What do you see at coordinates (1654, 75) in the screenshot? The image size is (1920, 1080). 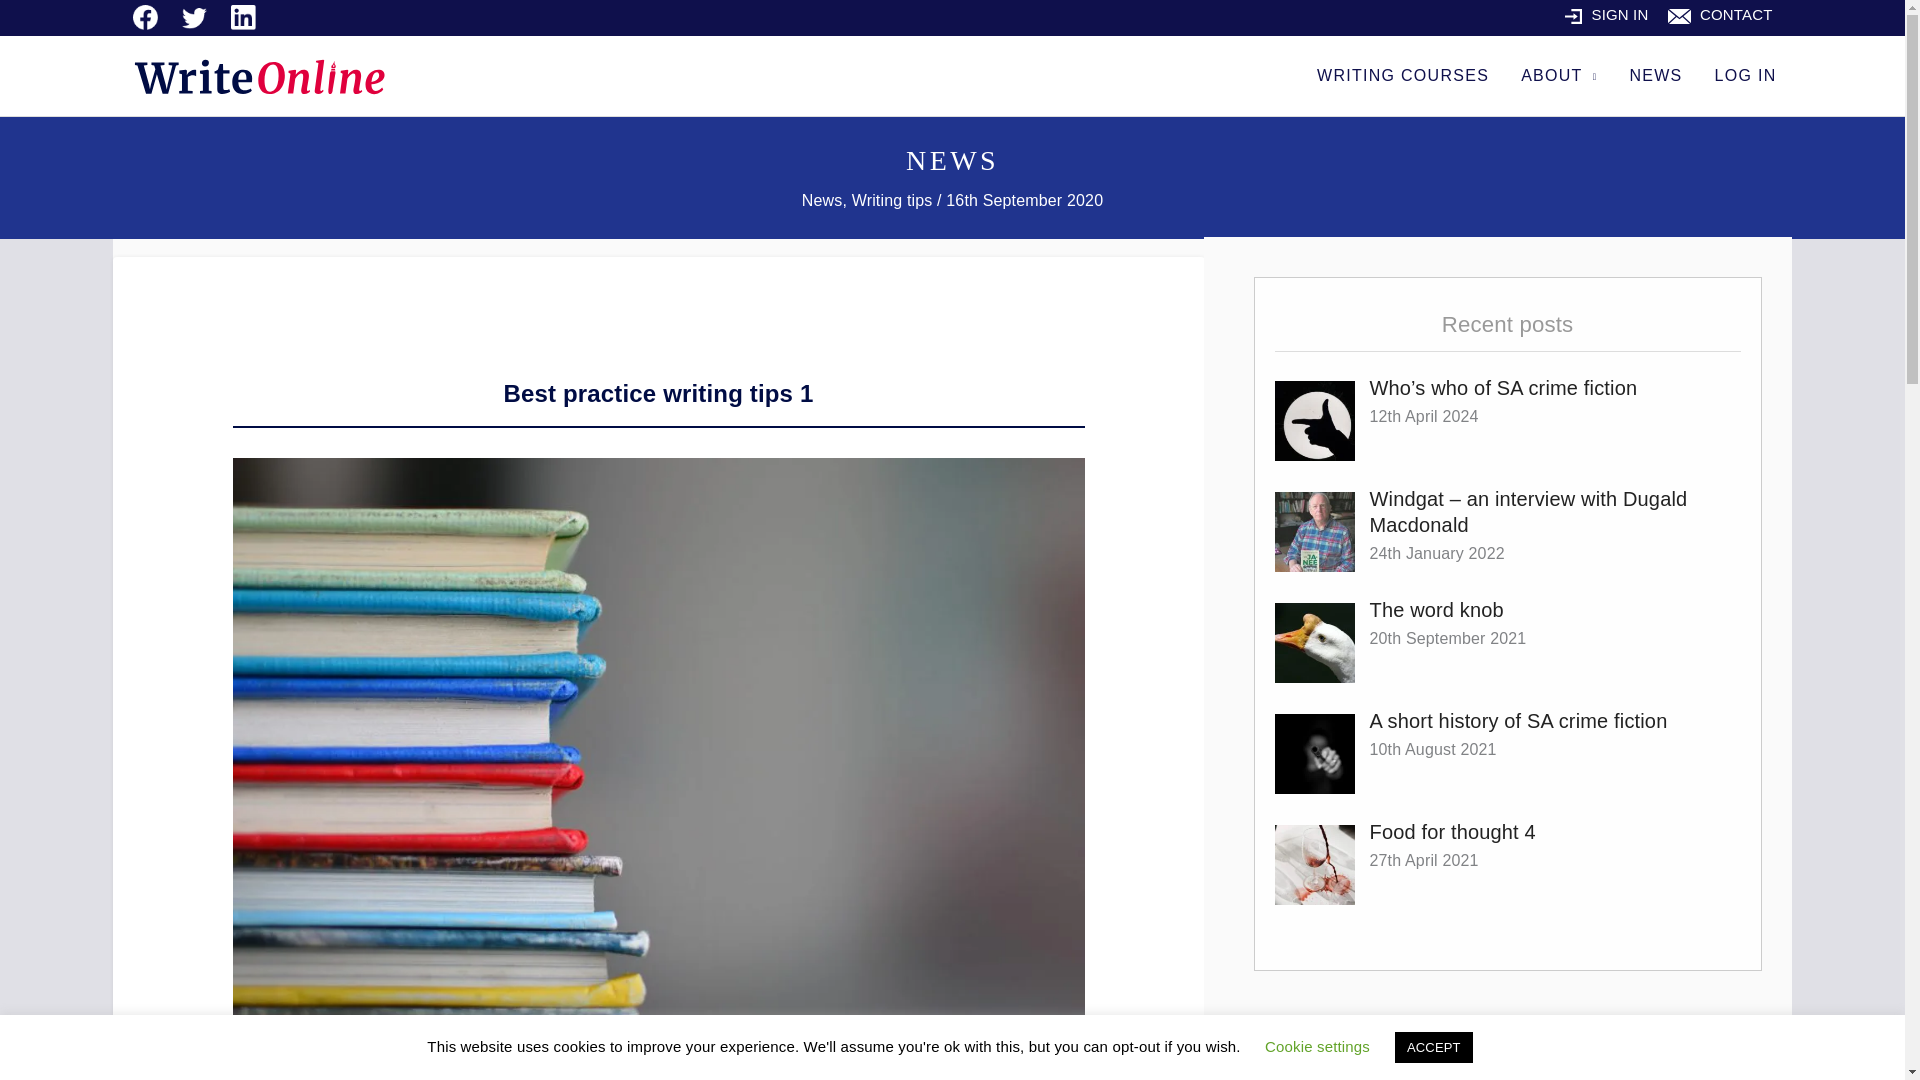 I see `NEWS` at bounding box center [1654, 75].